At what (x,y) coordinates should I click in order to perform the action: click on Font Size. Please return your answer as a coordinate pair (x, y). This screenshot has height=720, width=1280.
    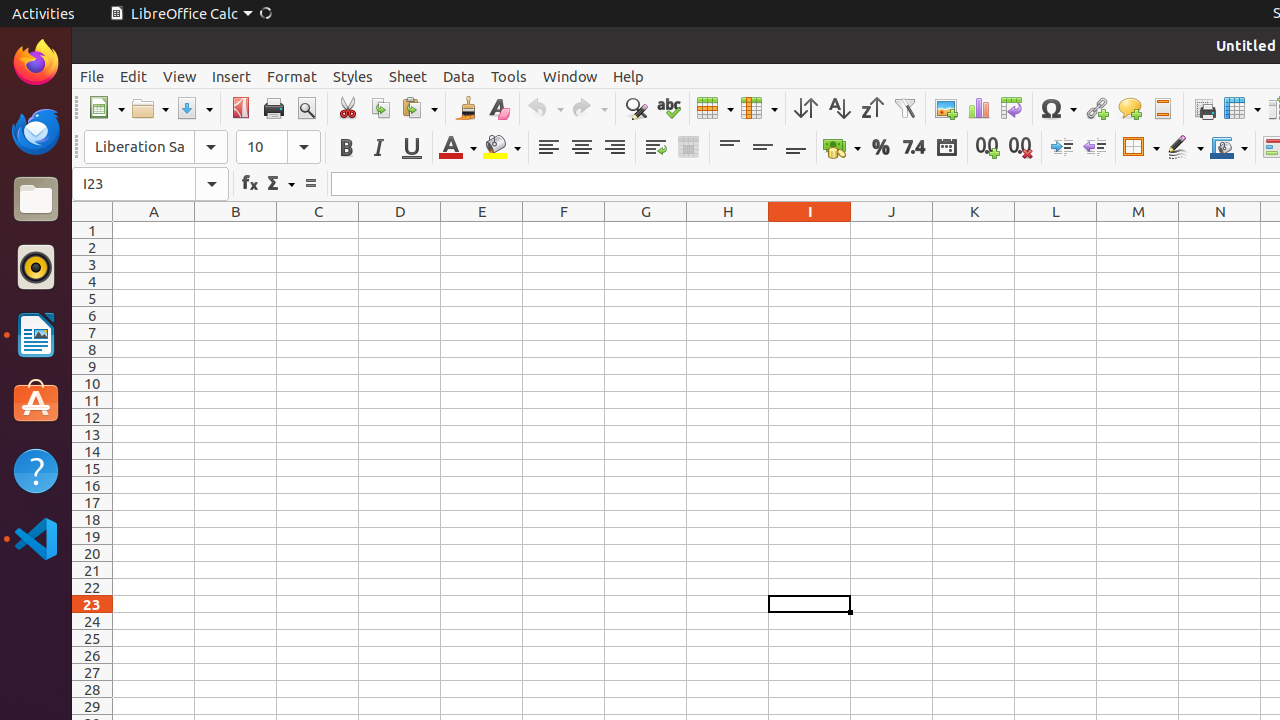
    Looking at the image, I should click on (278, 147).